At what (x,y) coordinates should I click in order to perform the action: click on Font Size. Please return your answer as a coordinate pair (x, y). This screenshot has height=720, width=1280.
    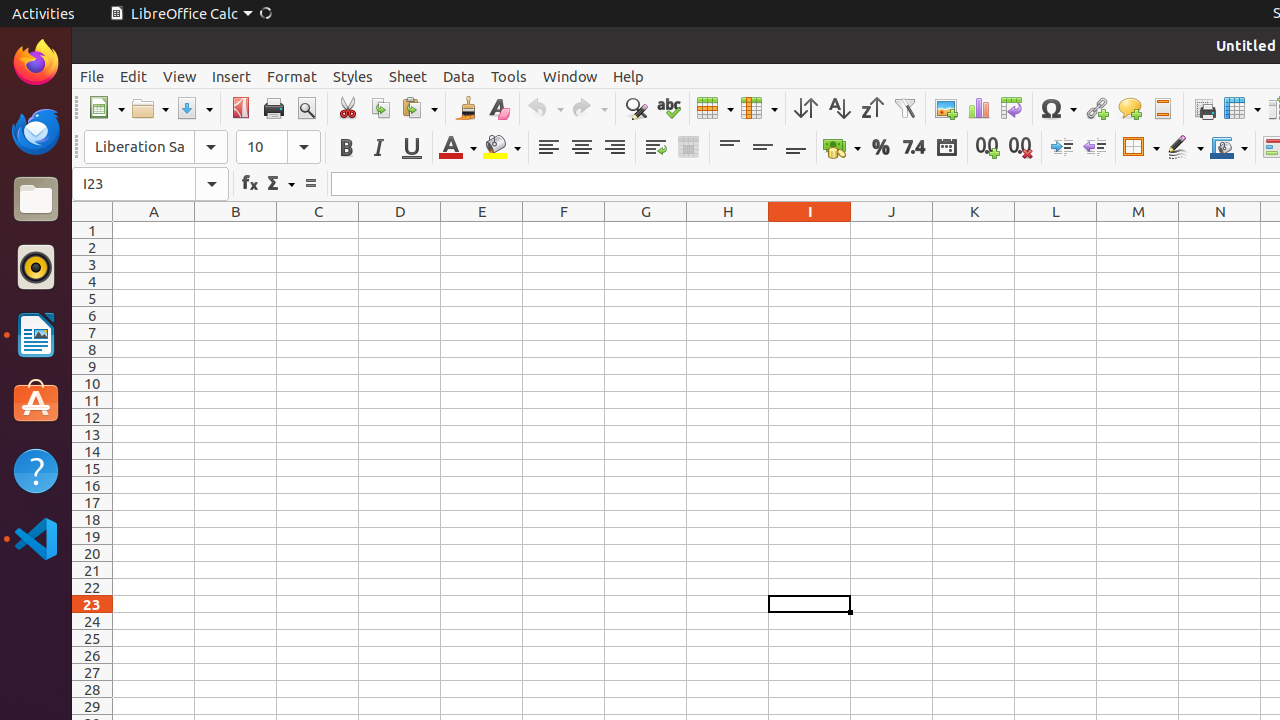
    Looking at the image, I should click on (278, 147).